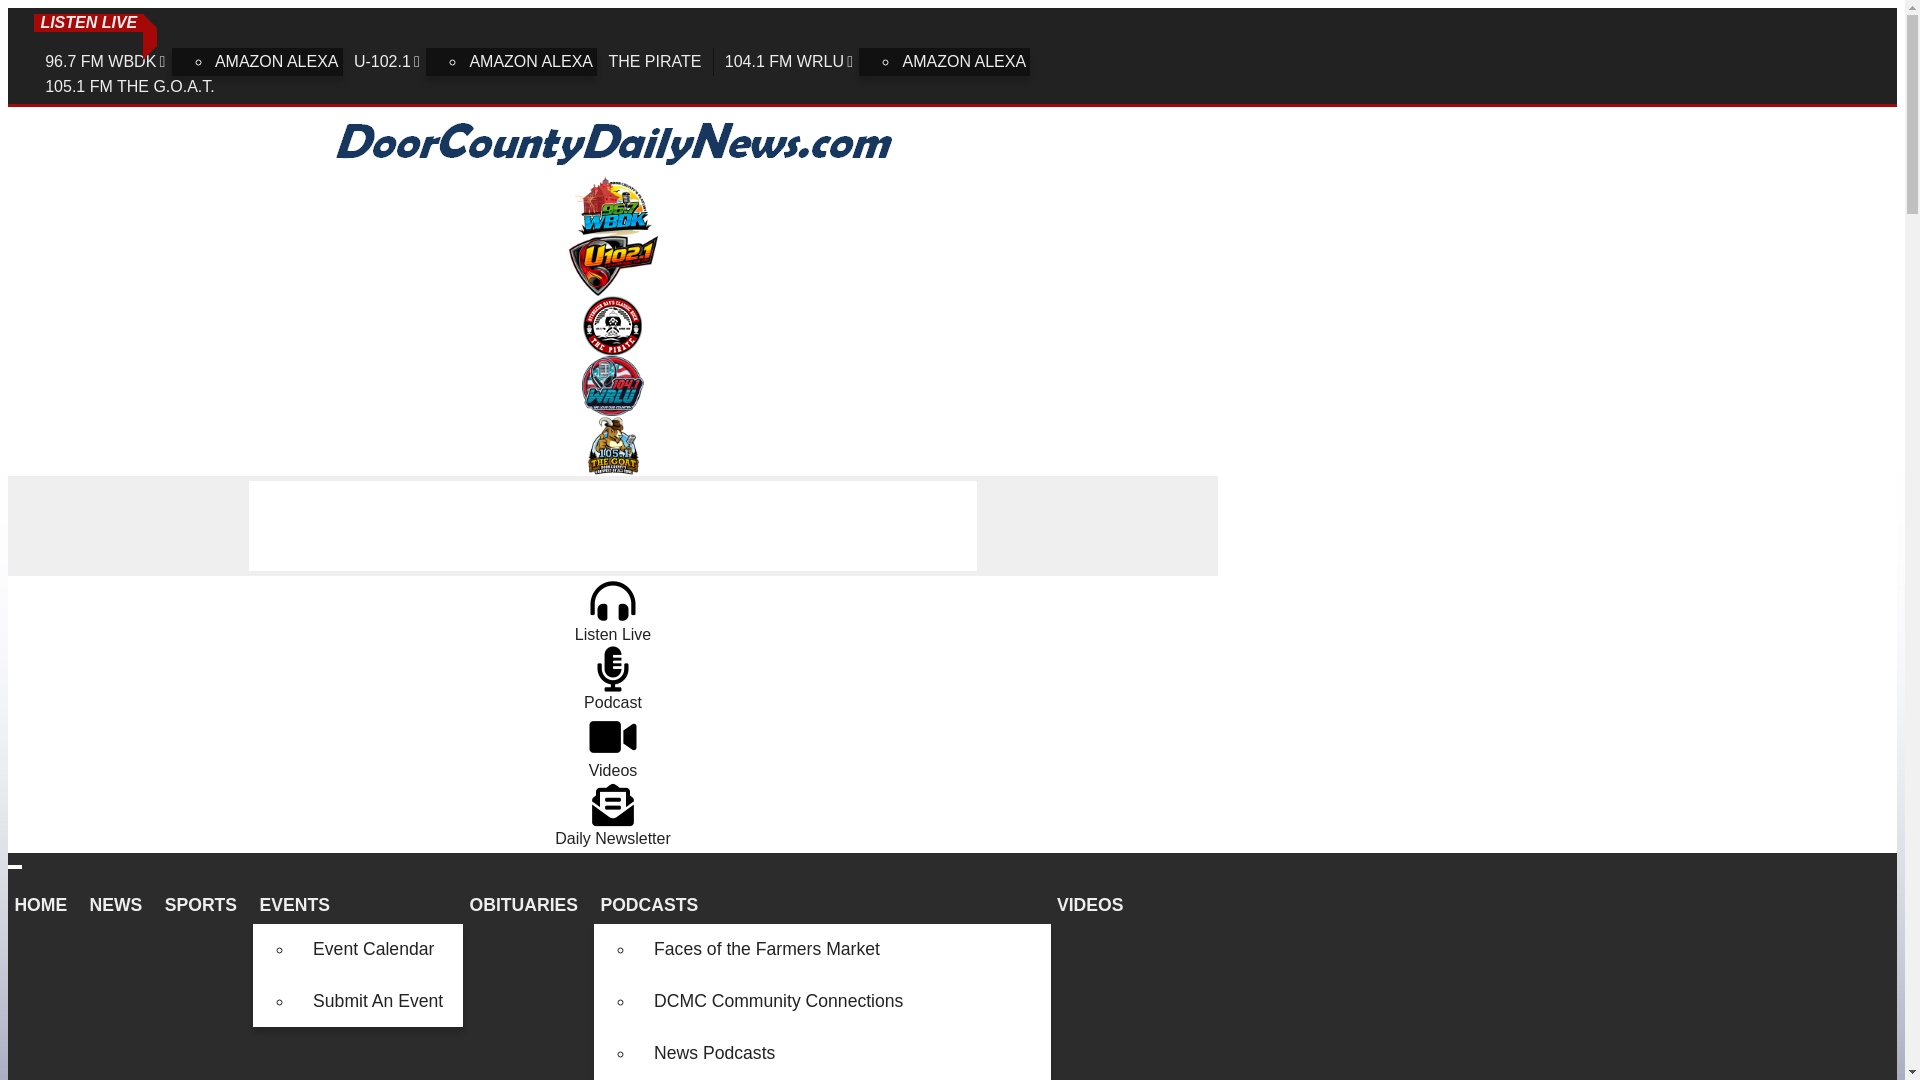  Describe the element at coordinates (654, 61) in the screenshot. I see `THE PIRATE` at that location.